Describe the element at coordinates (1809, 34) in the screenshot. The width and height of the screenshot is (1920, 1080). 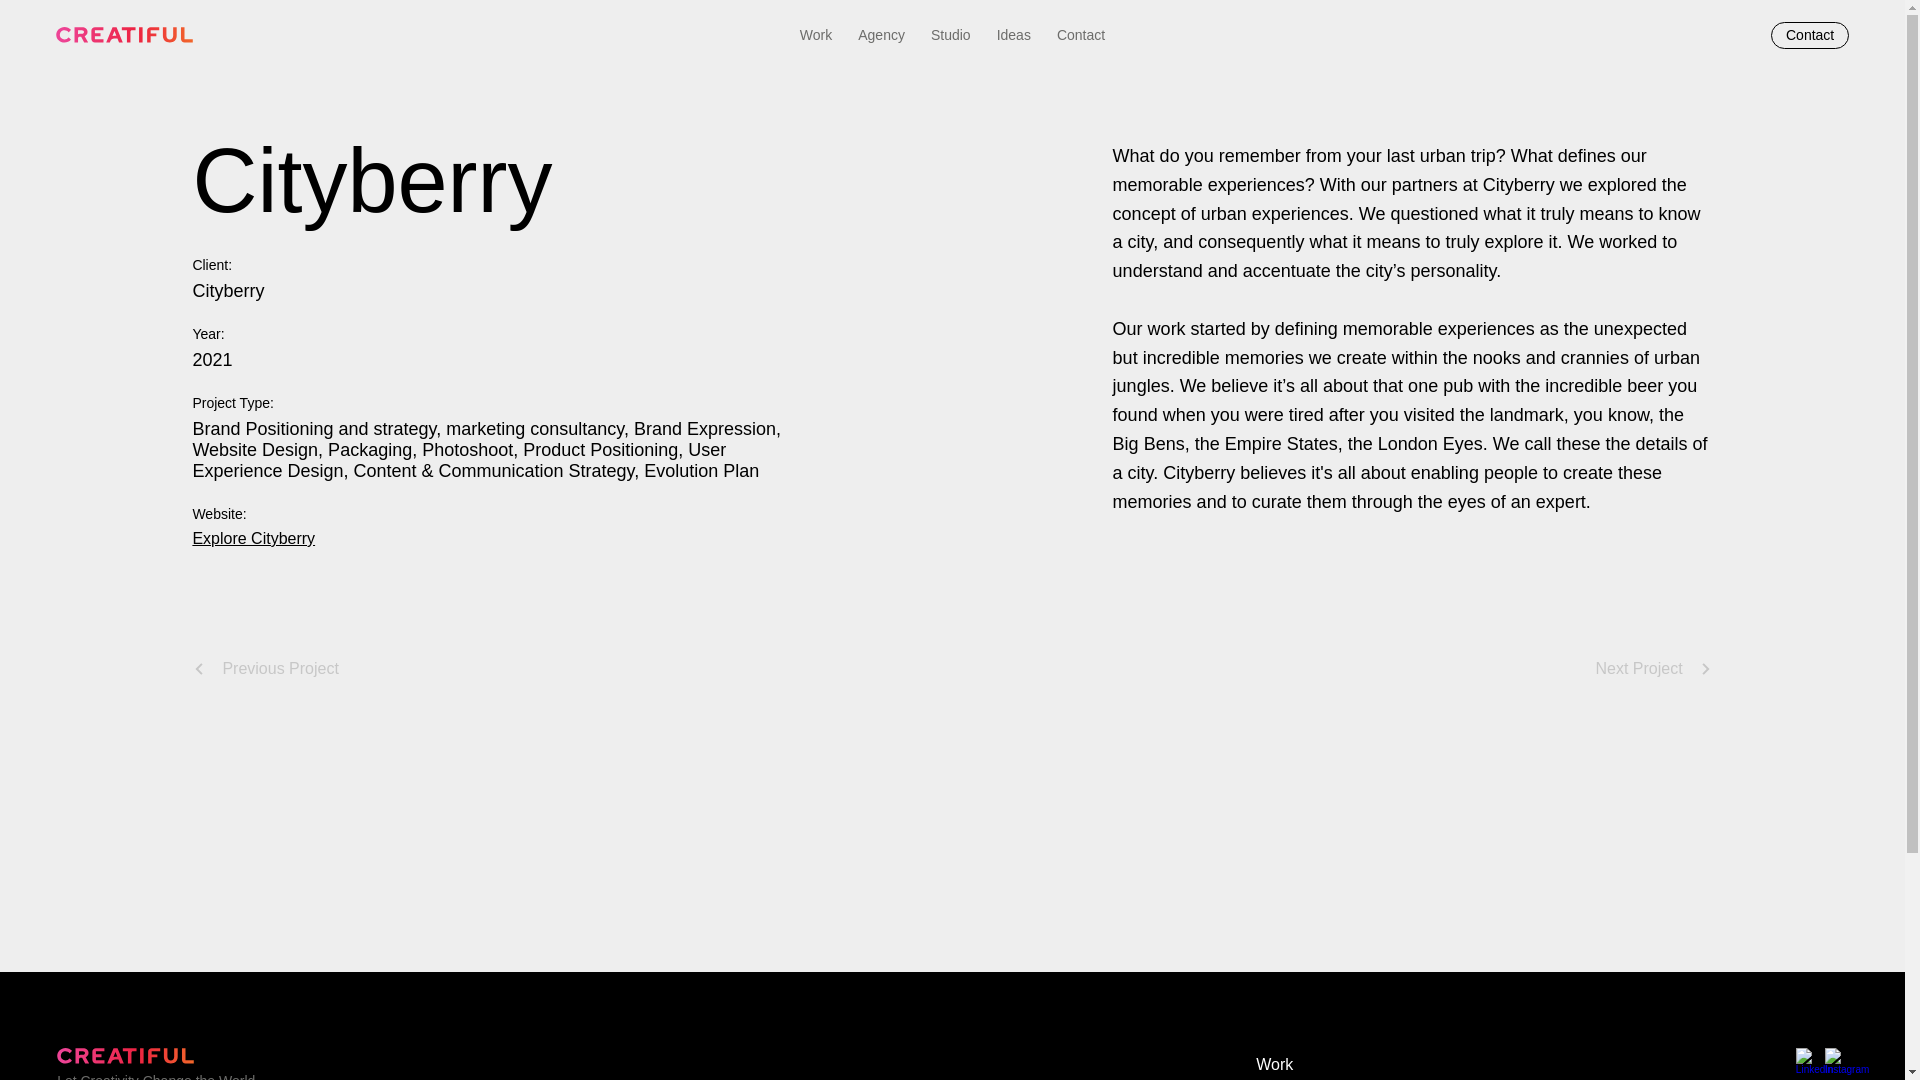
I see `Contact` at that location.